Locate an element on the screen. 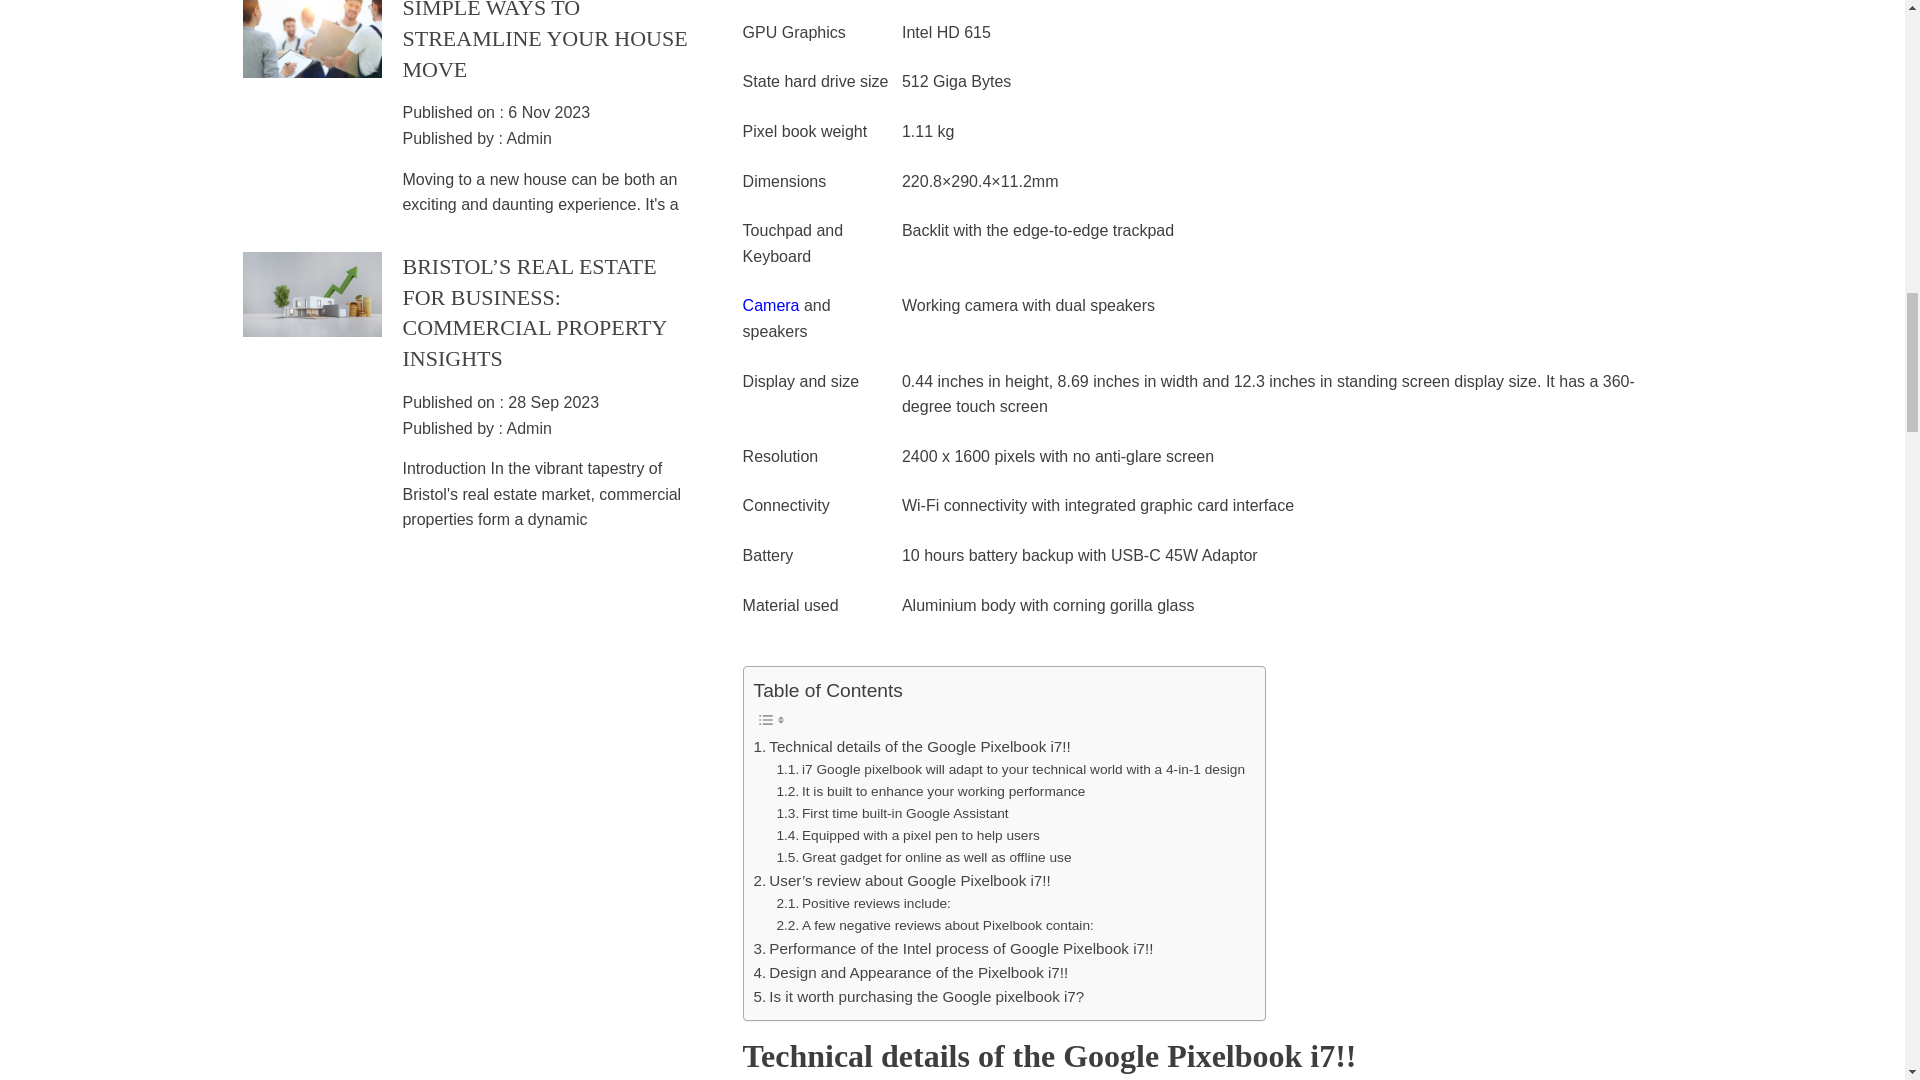  Performance of the Intel process of Google Pixelbook i7!! is located at coordinates (954, 949).